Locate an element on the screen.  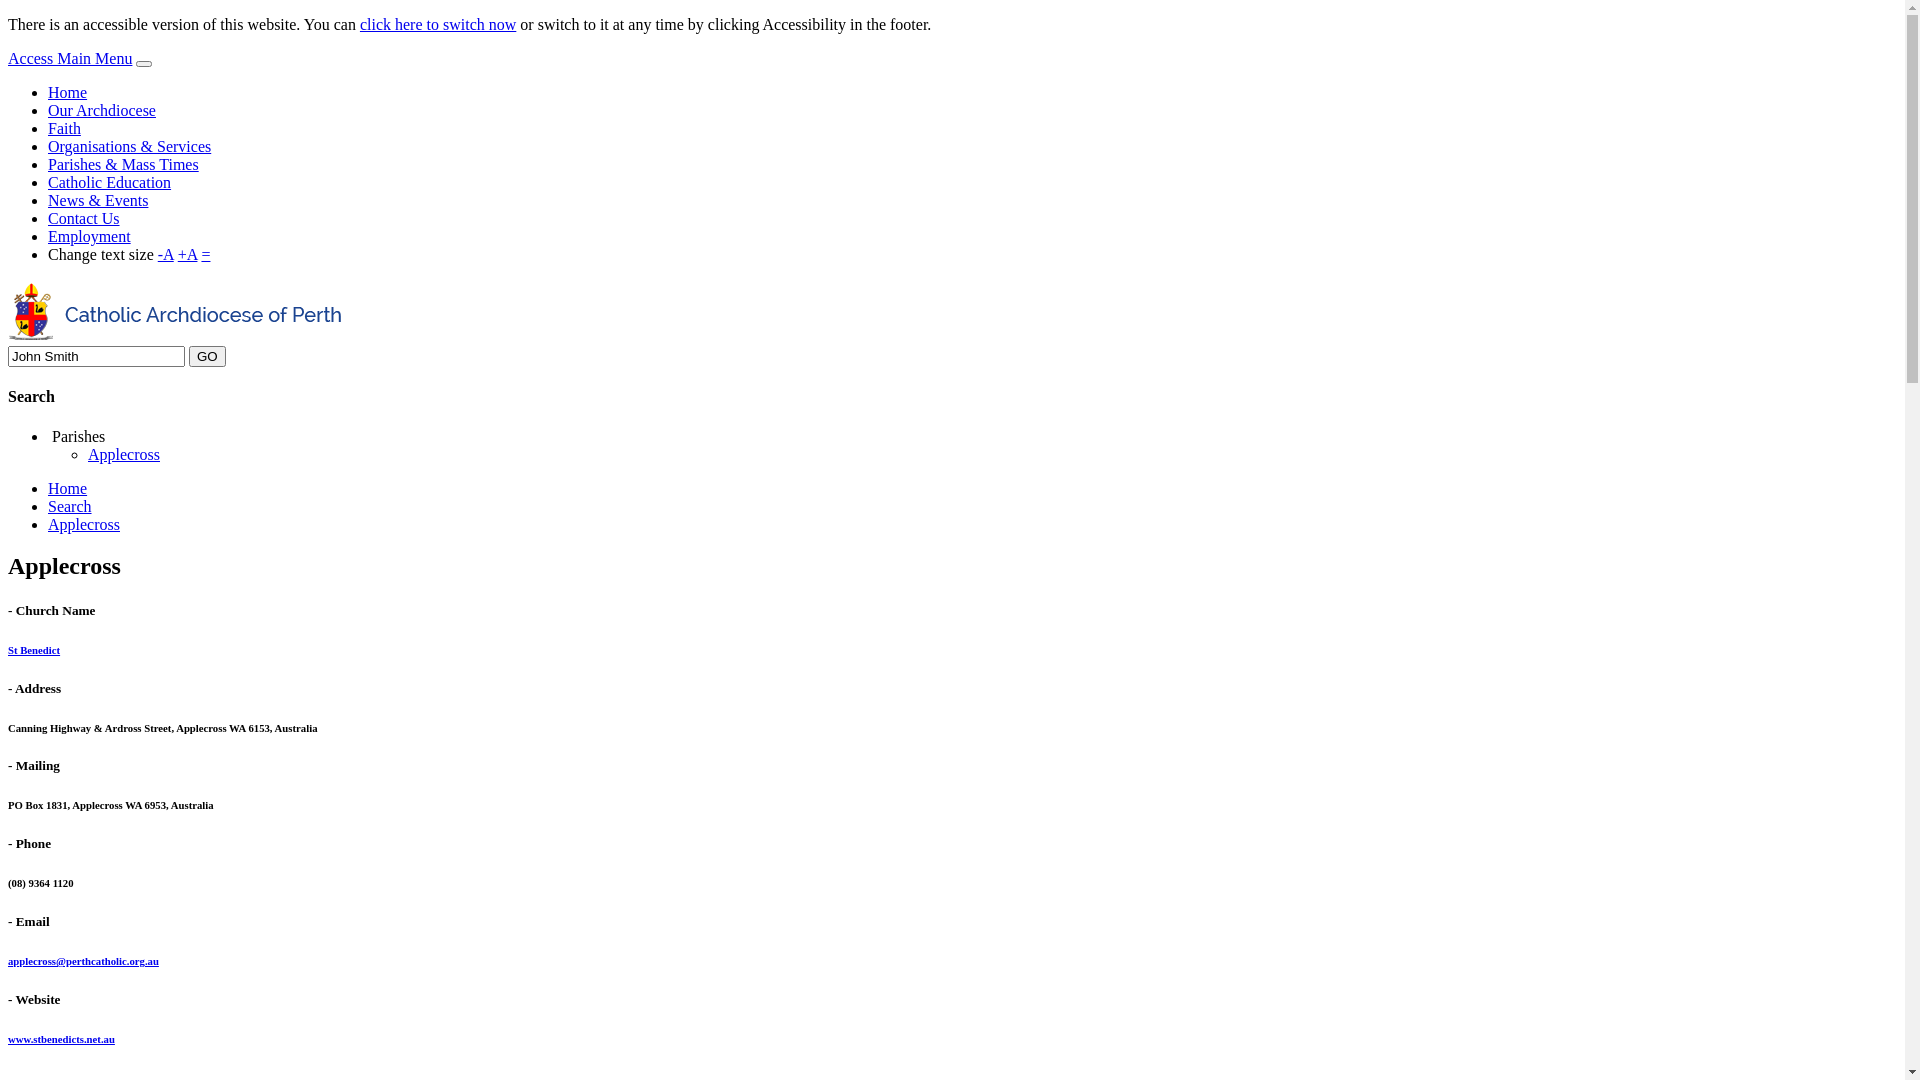
Organisations & Services is located at coordinates (130, 146).